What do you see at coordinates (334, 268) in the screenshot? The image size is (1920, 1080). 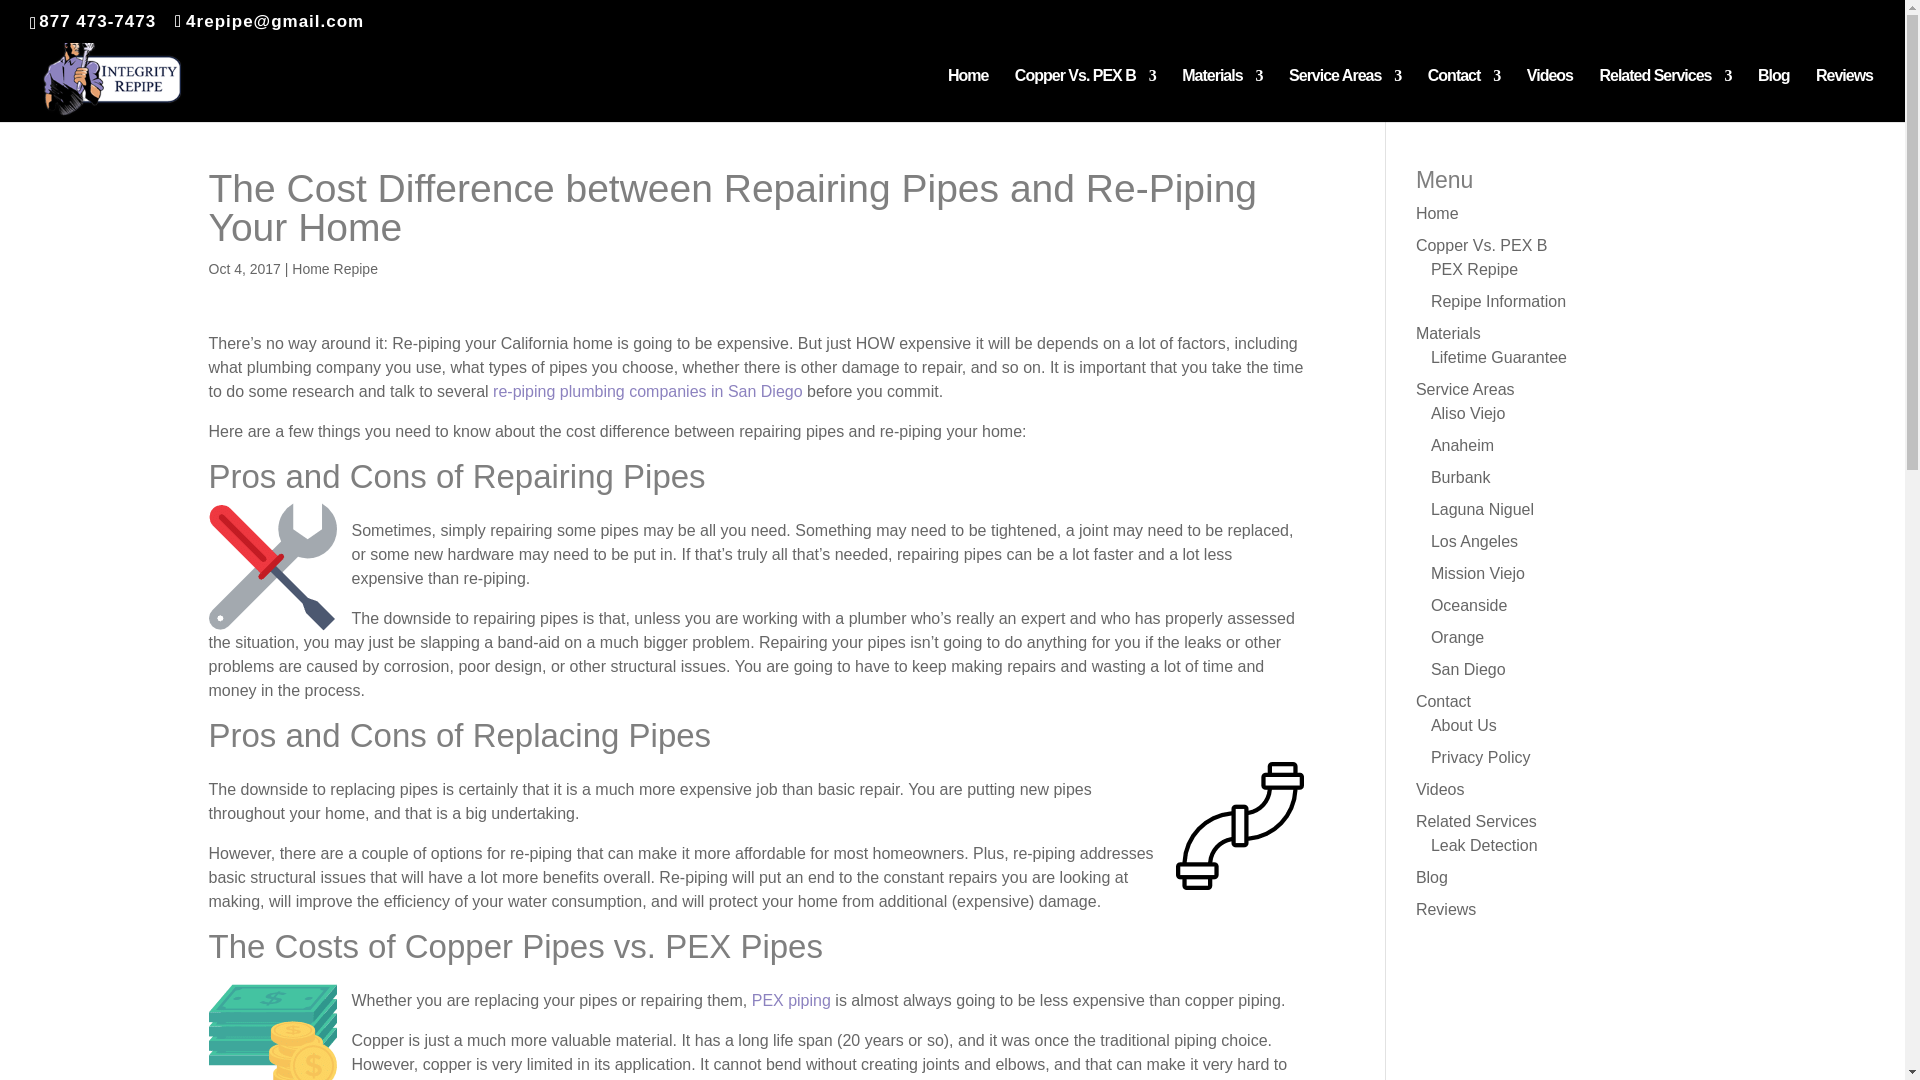 I see `Home Repipe` at bounding box center [334, 268].